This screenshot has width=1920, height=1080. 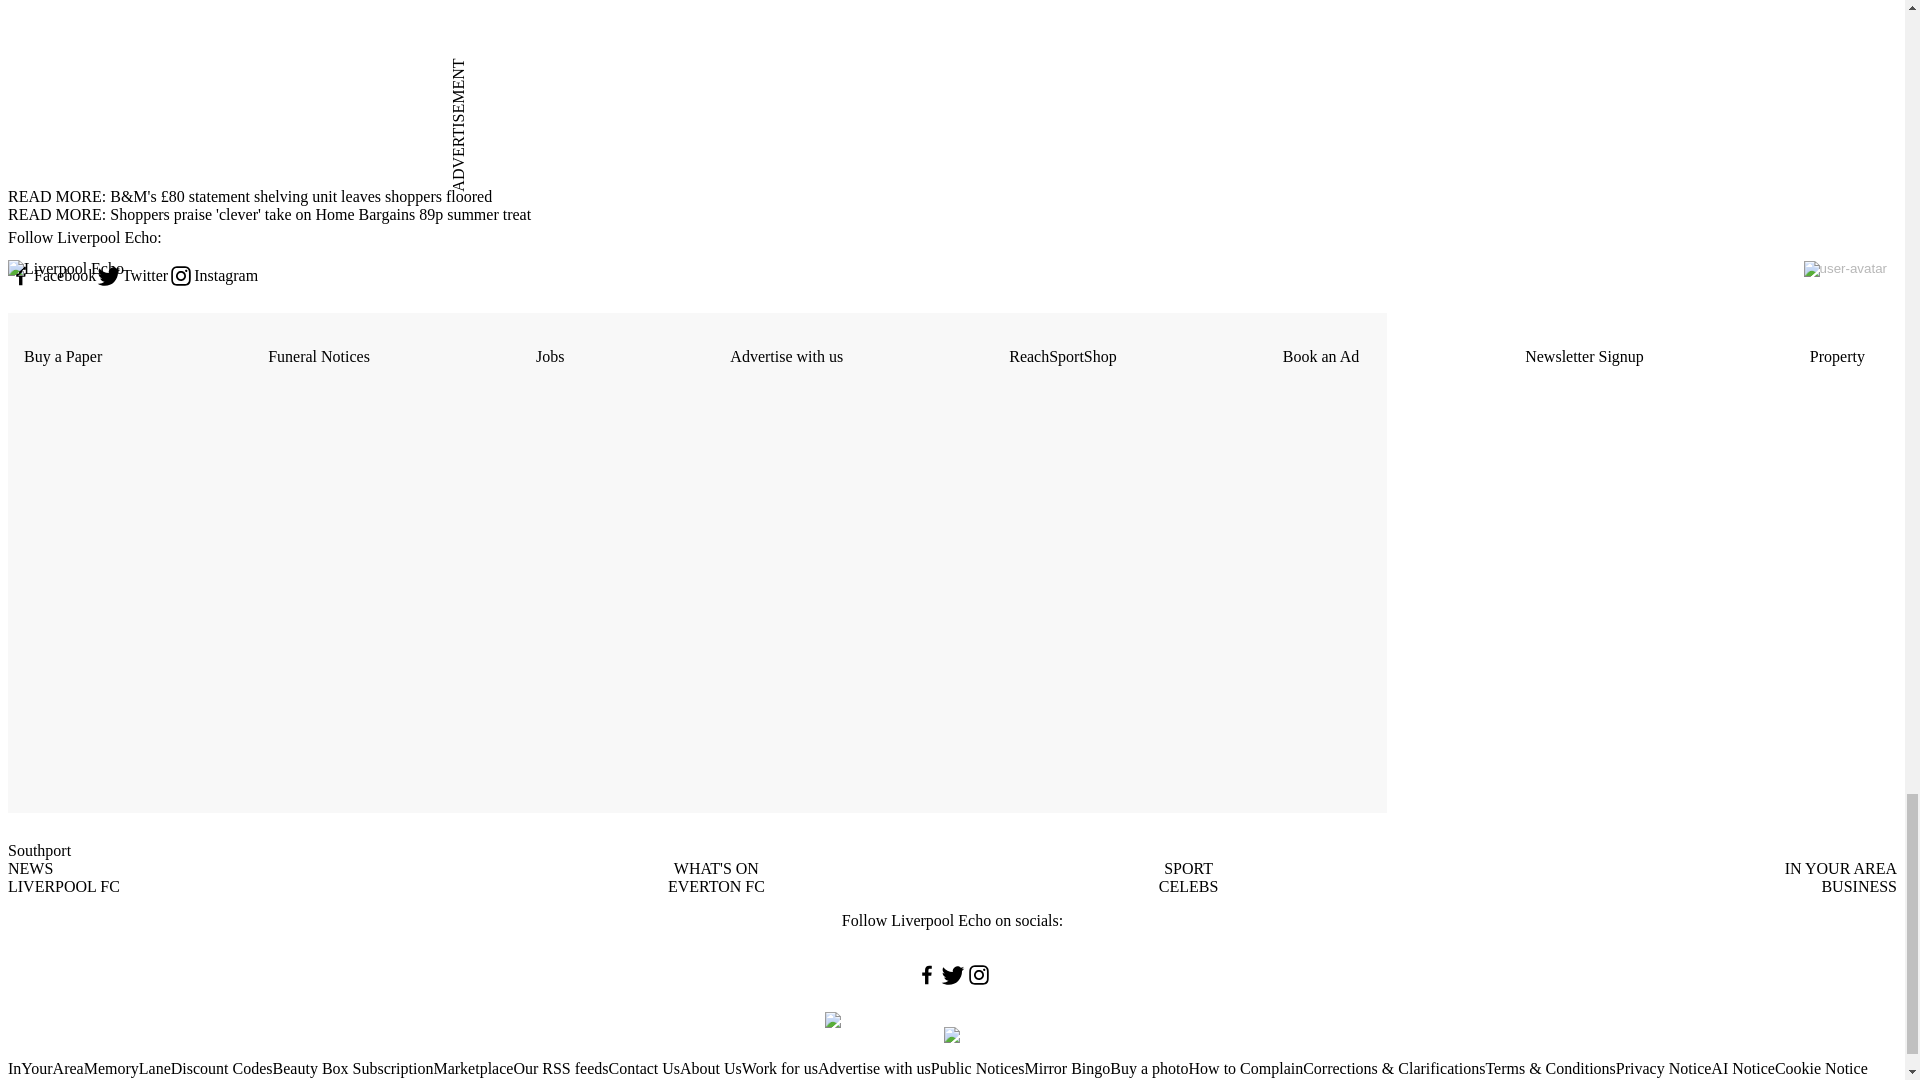 What do you see at coordinates (212, 276) in the screenshot?
I see `Instagram` at bounding box center [212, 276].